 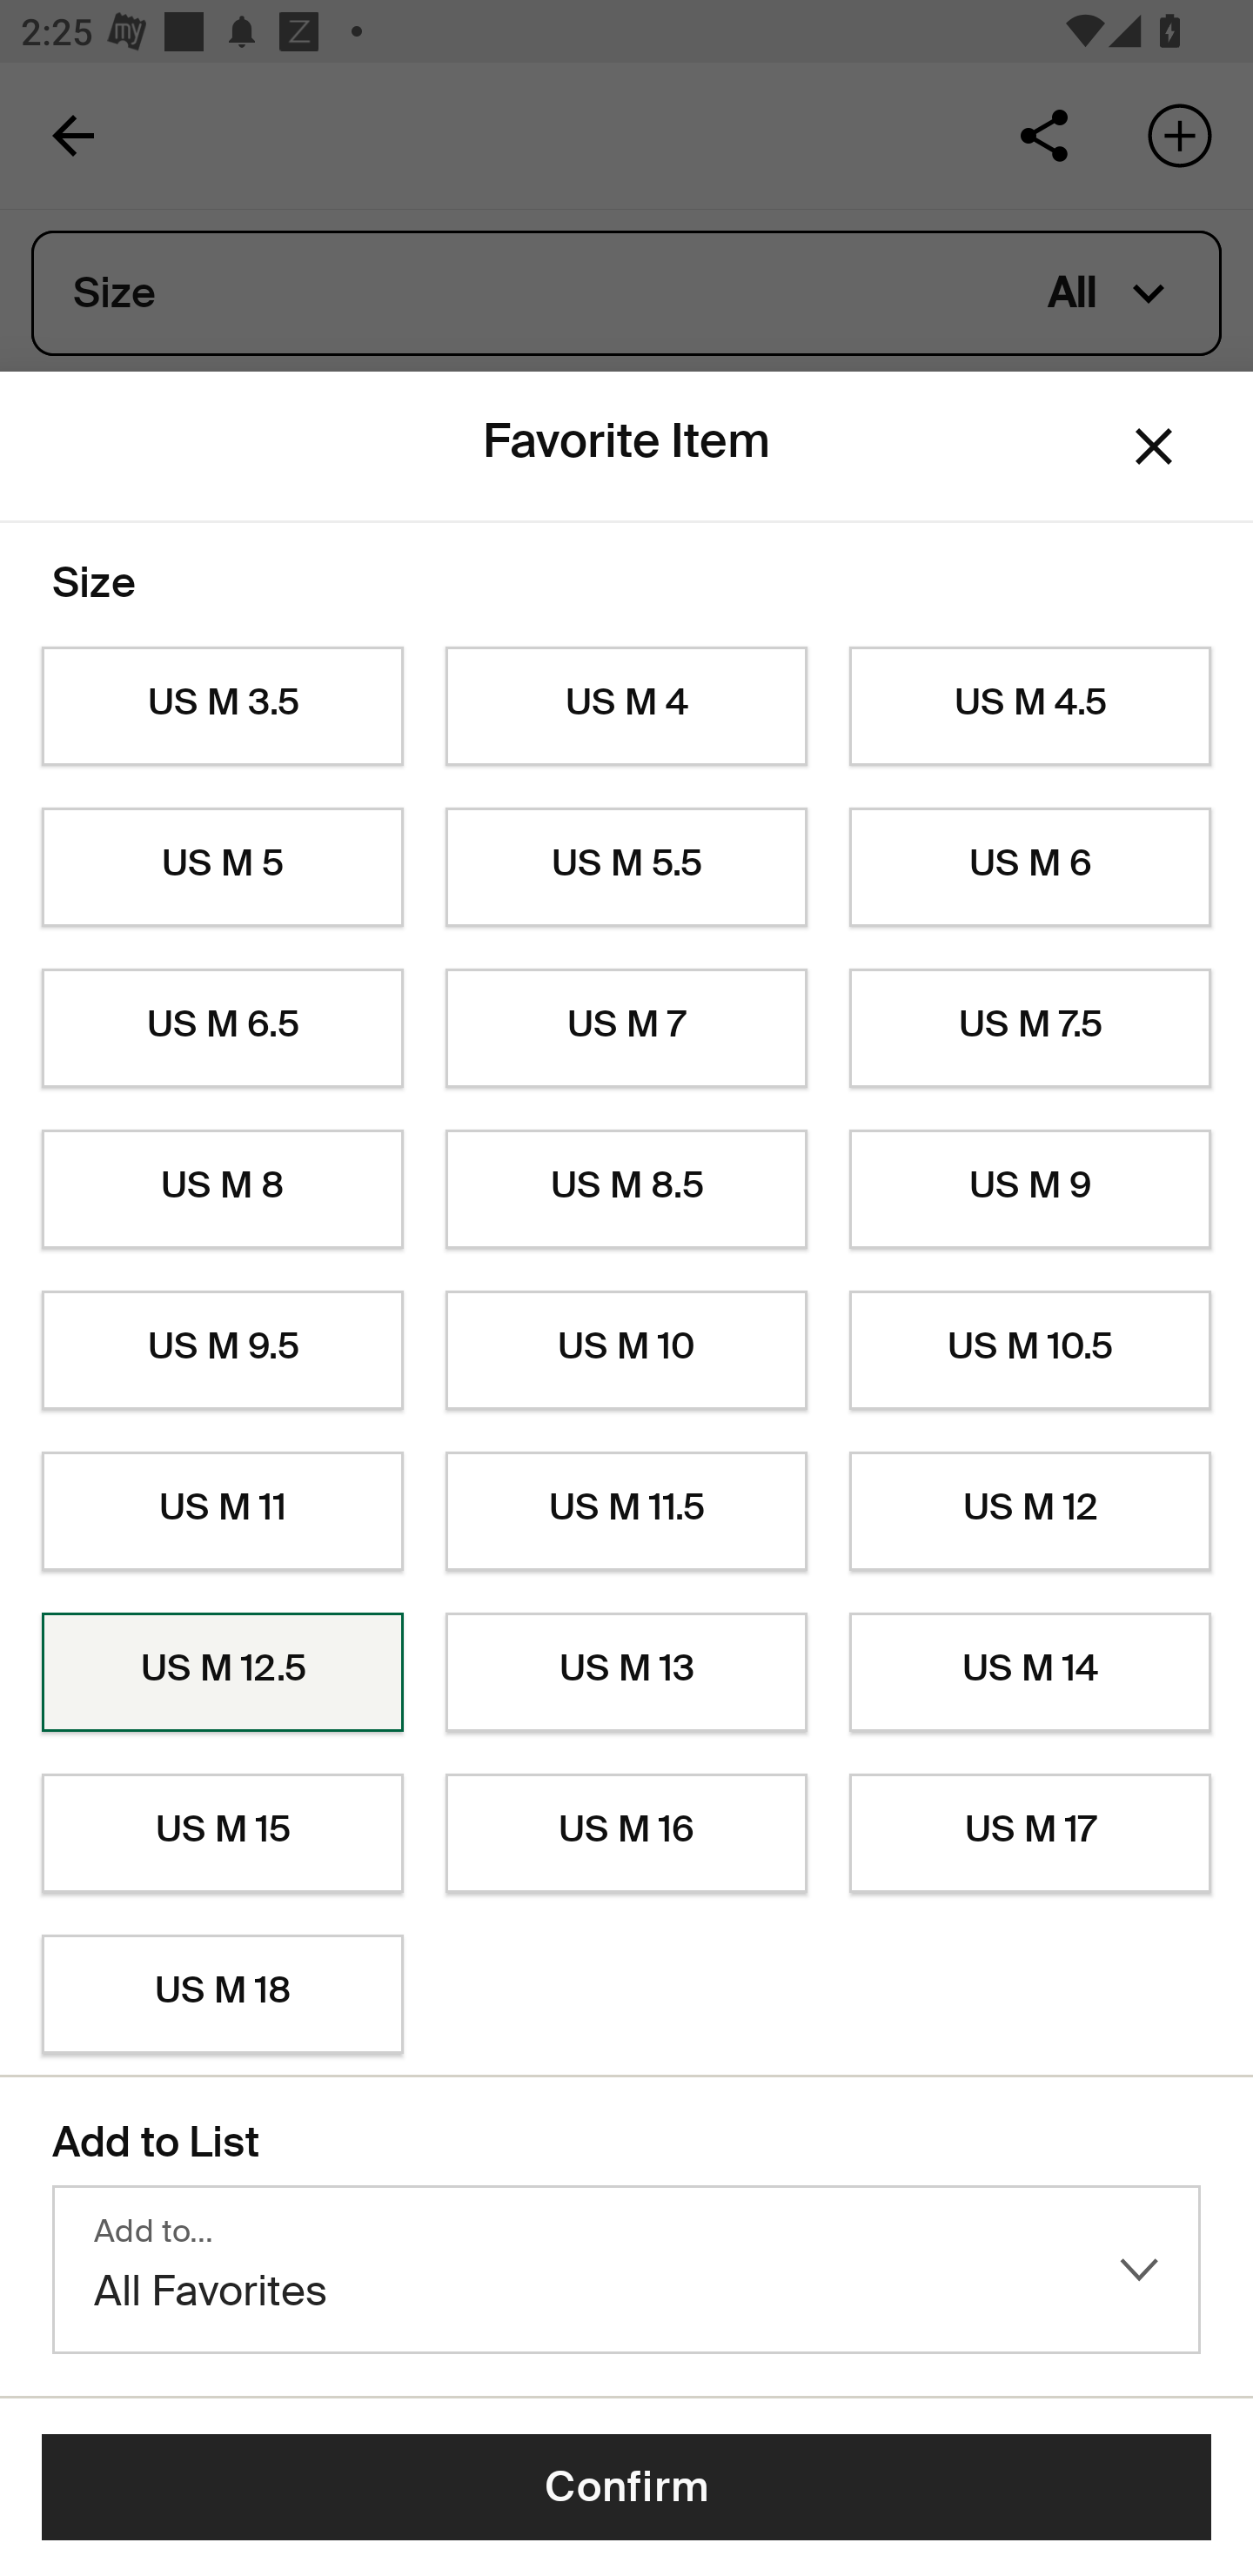 I want to click on US M 4, so click(x=626, y=707).